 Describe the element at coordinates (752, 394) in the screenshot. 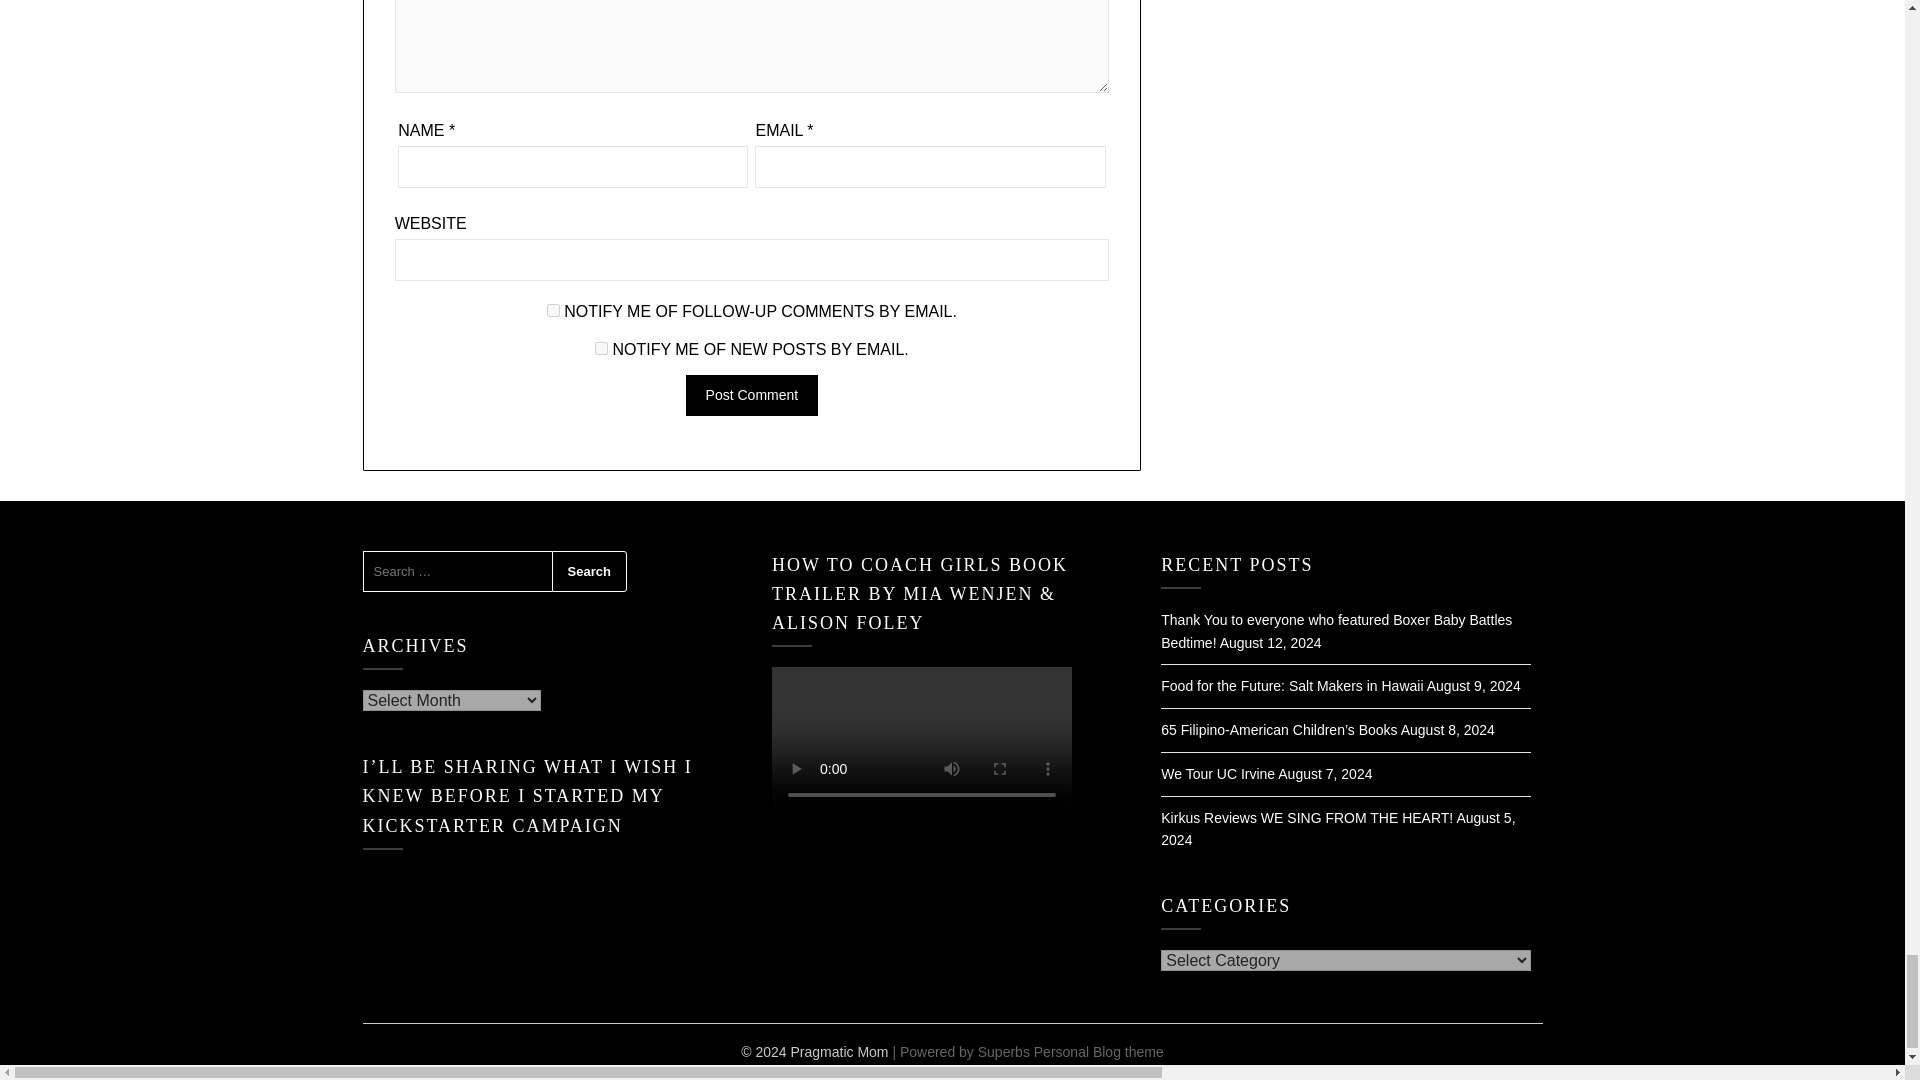

I see `Post Comment` at that location.